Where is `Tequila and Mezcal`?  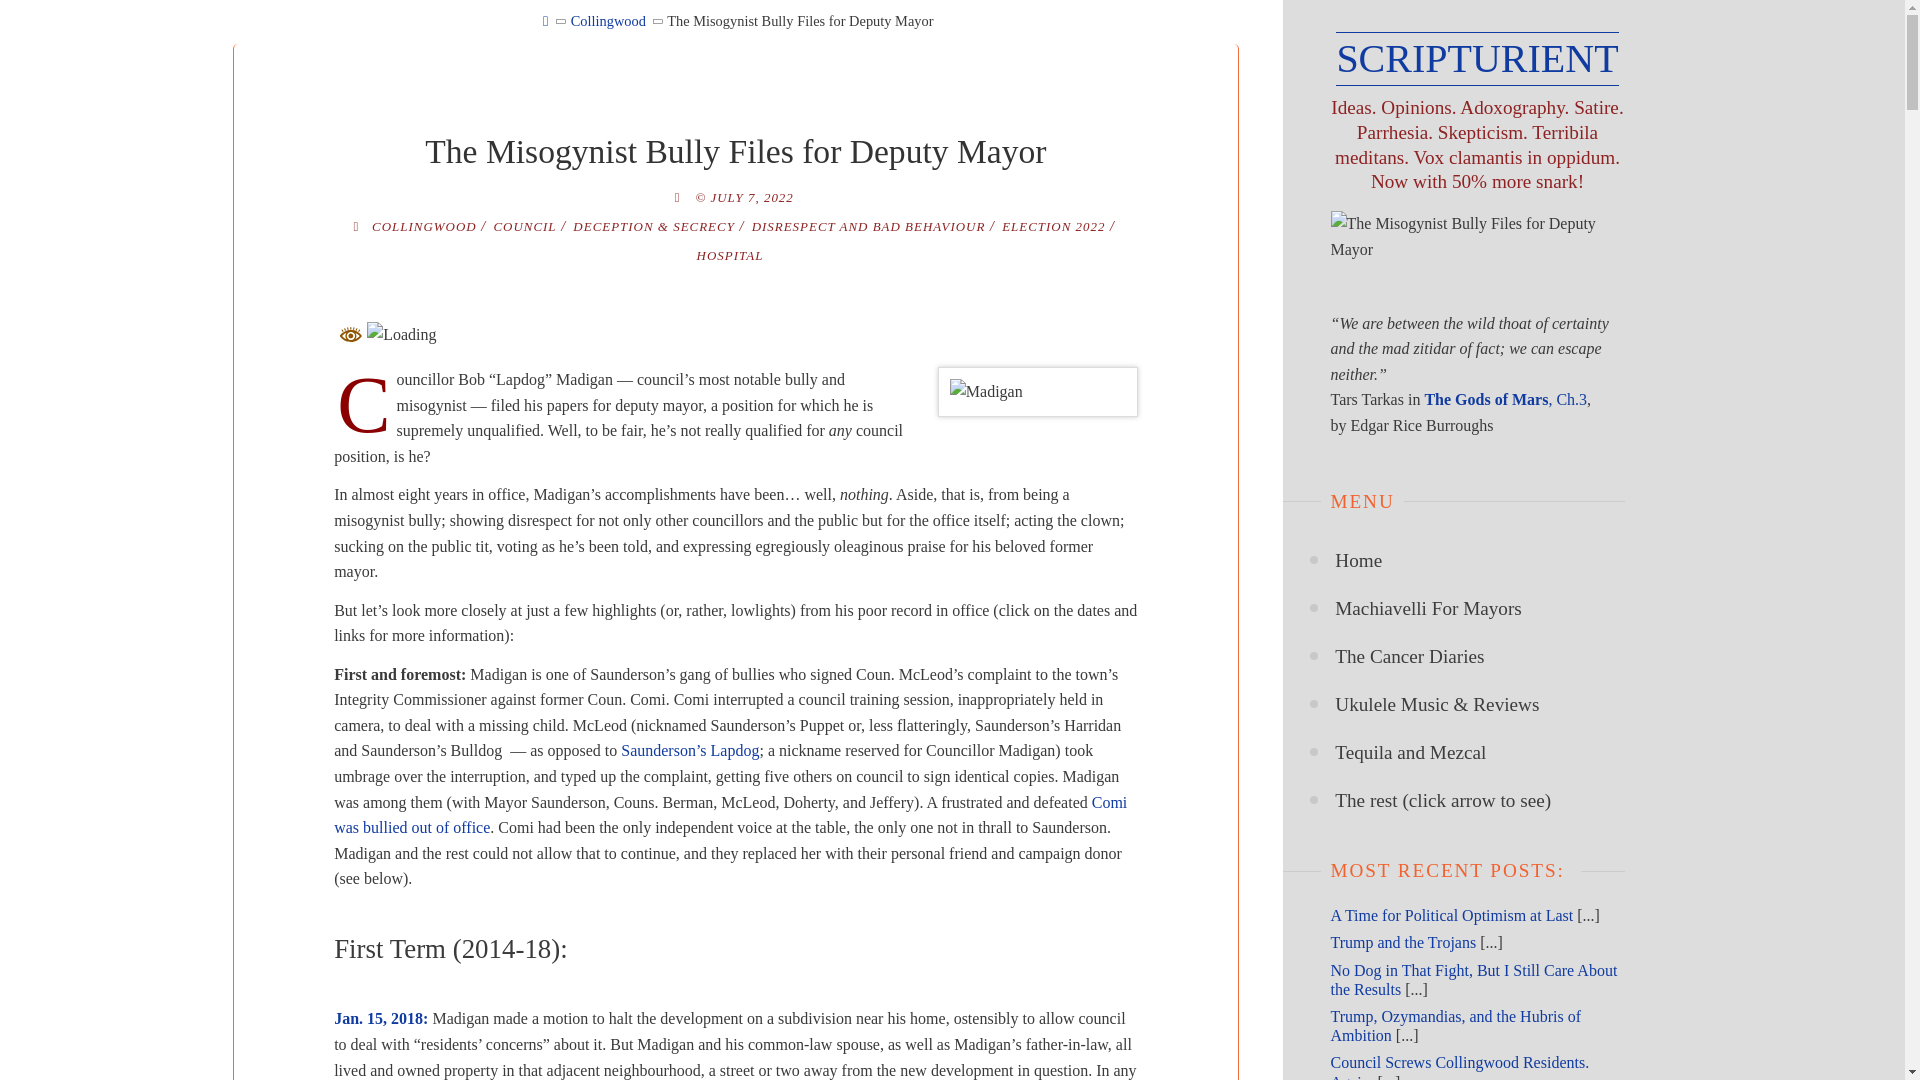 Tequila and Mezcal is located at coordinates (1410, 752).